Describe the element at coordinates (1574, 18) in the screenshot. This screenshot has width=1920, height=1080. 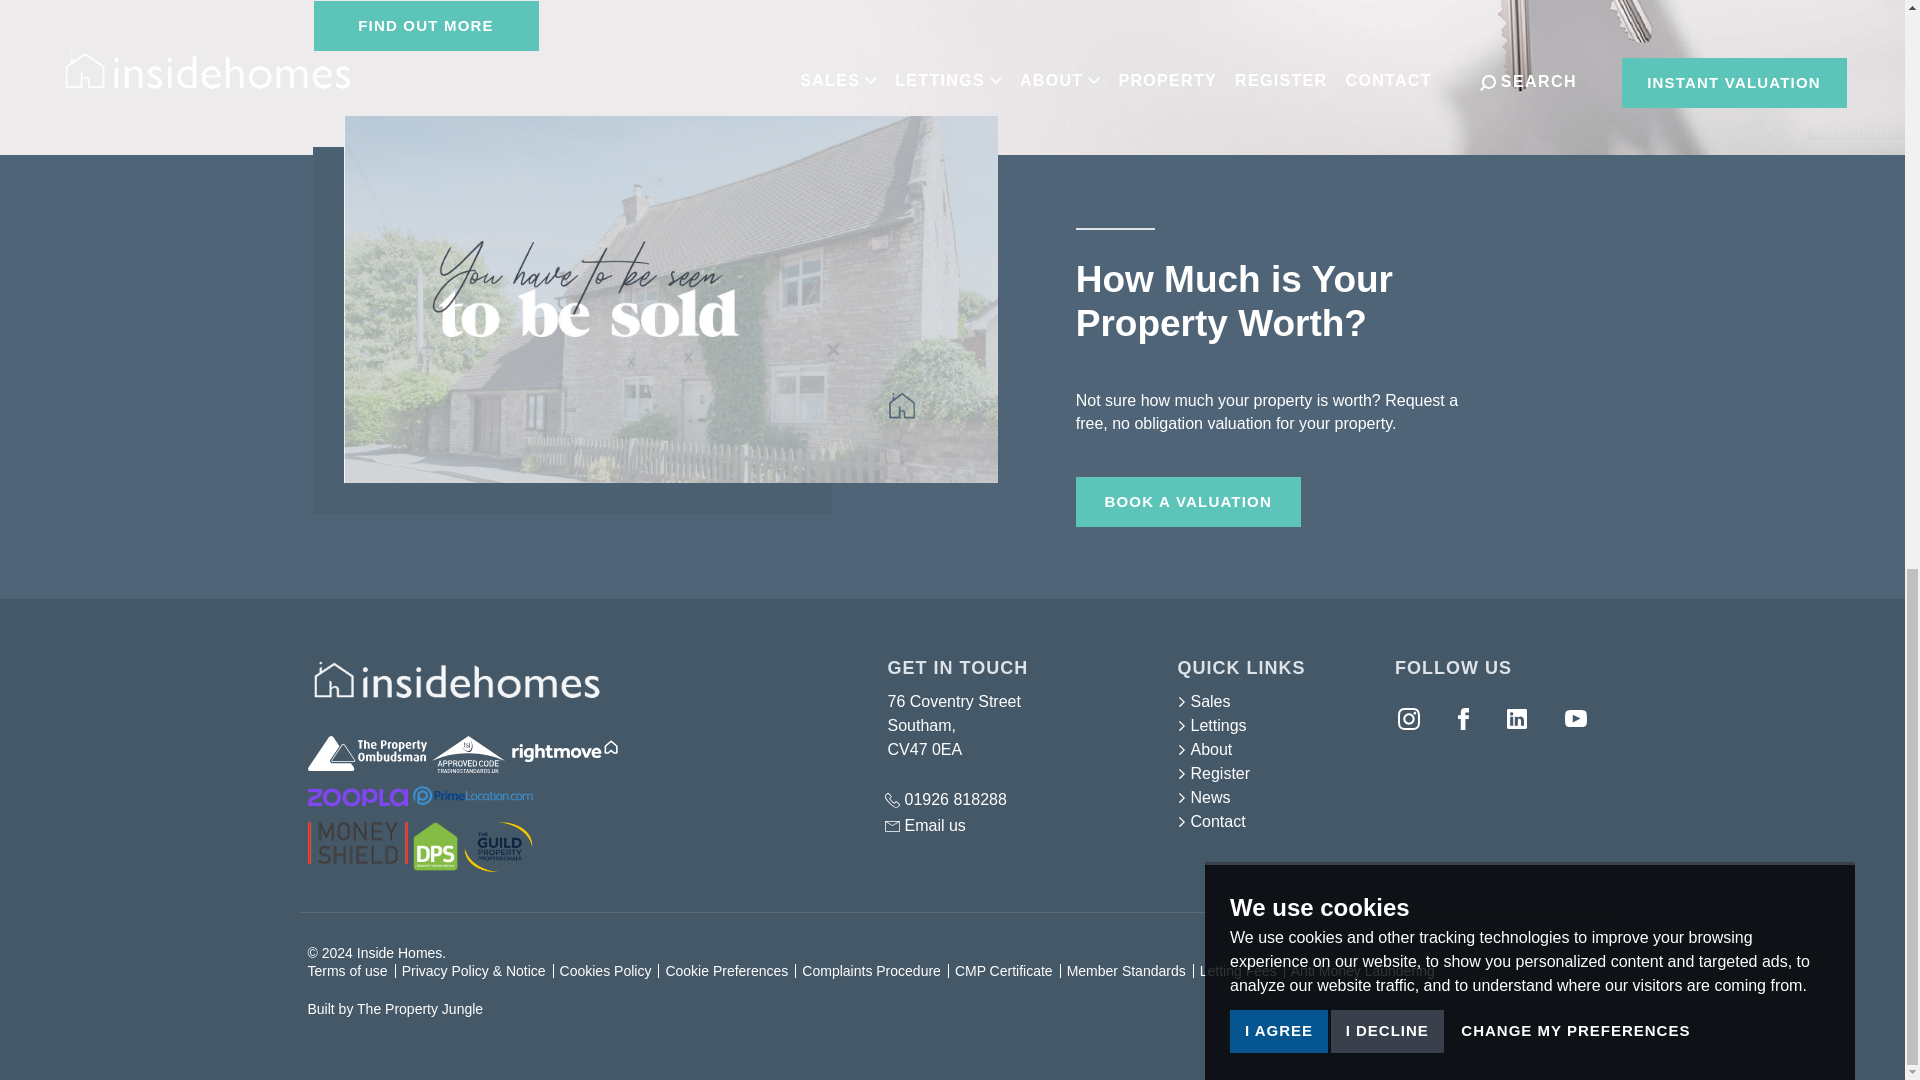
I see `CHANGE MY PREFERENCES` at that location.